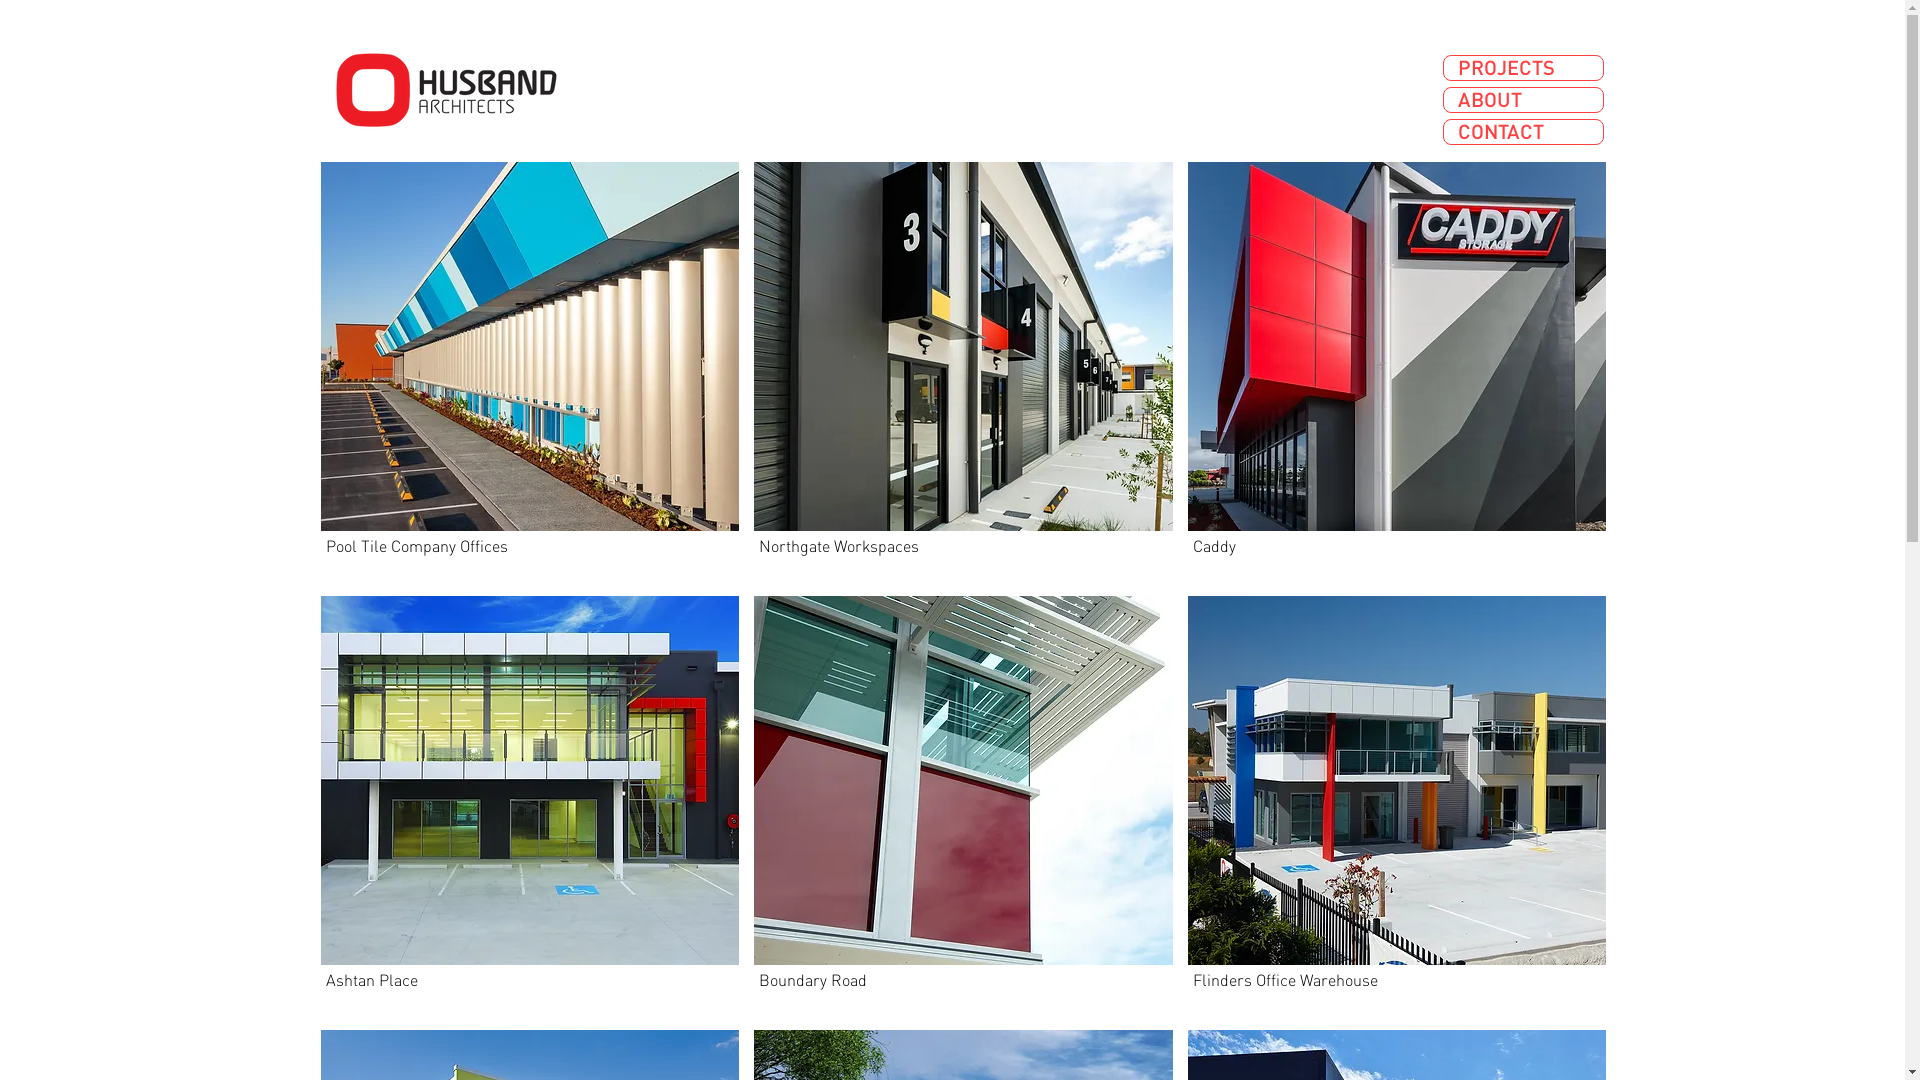 Image resolution: width=1920 pixels, height=1080 pixels. I want to click on CONTACT, so click(1524, 132).